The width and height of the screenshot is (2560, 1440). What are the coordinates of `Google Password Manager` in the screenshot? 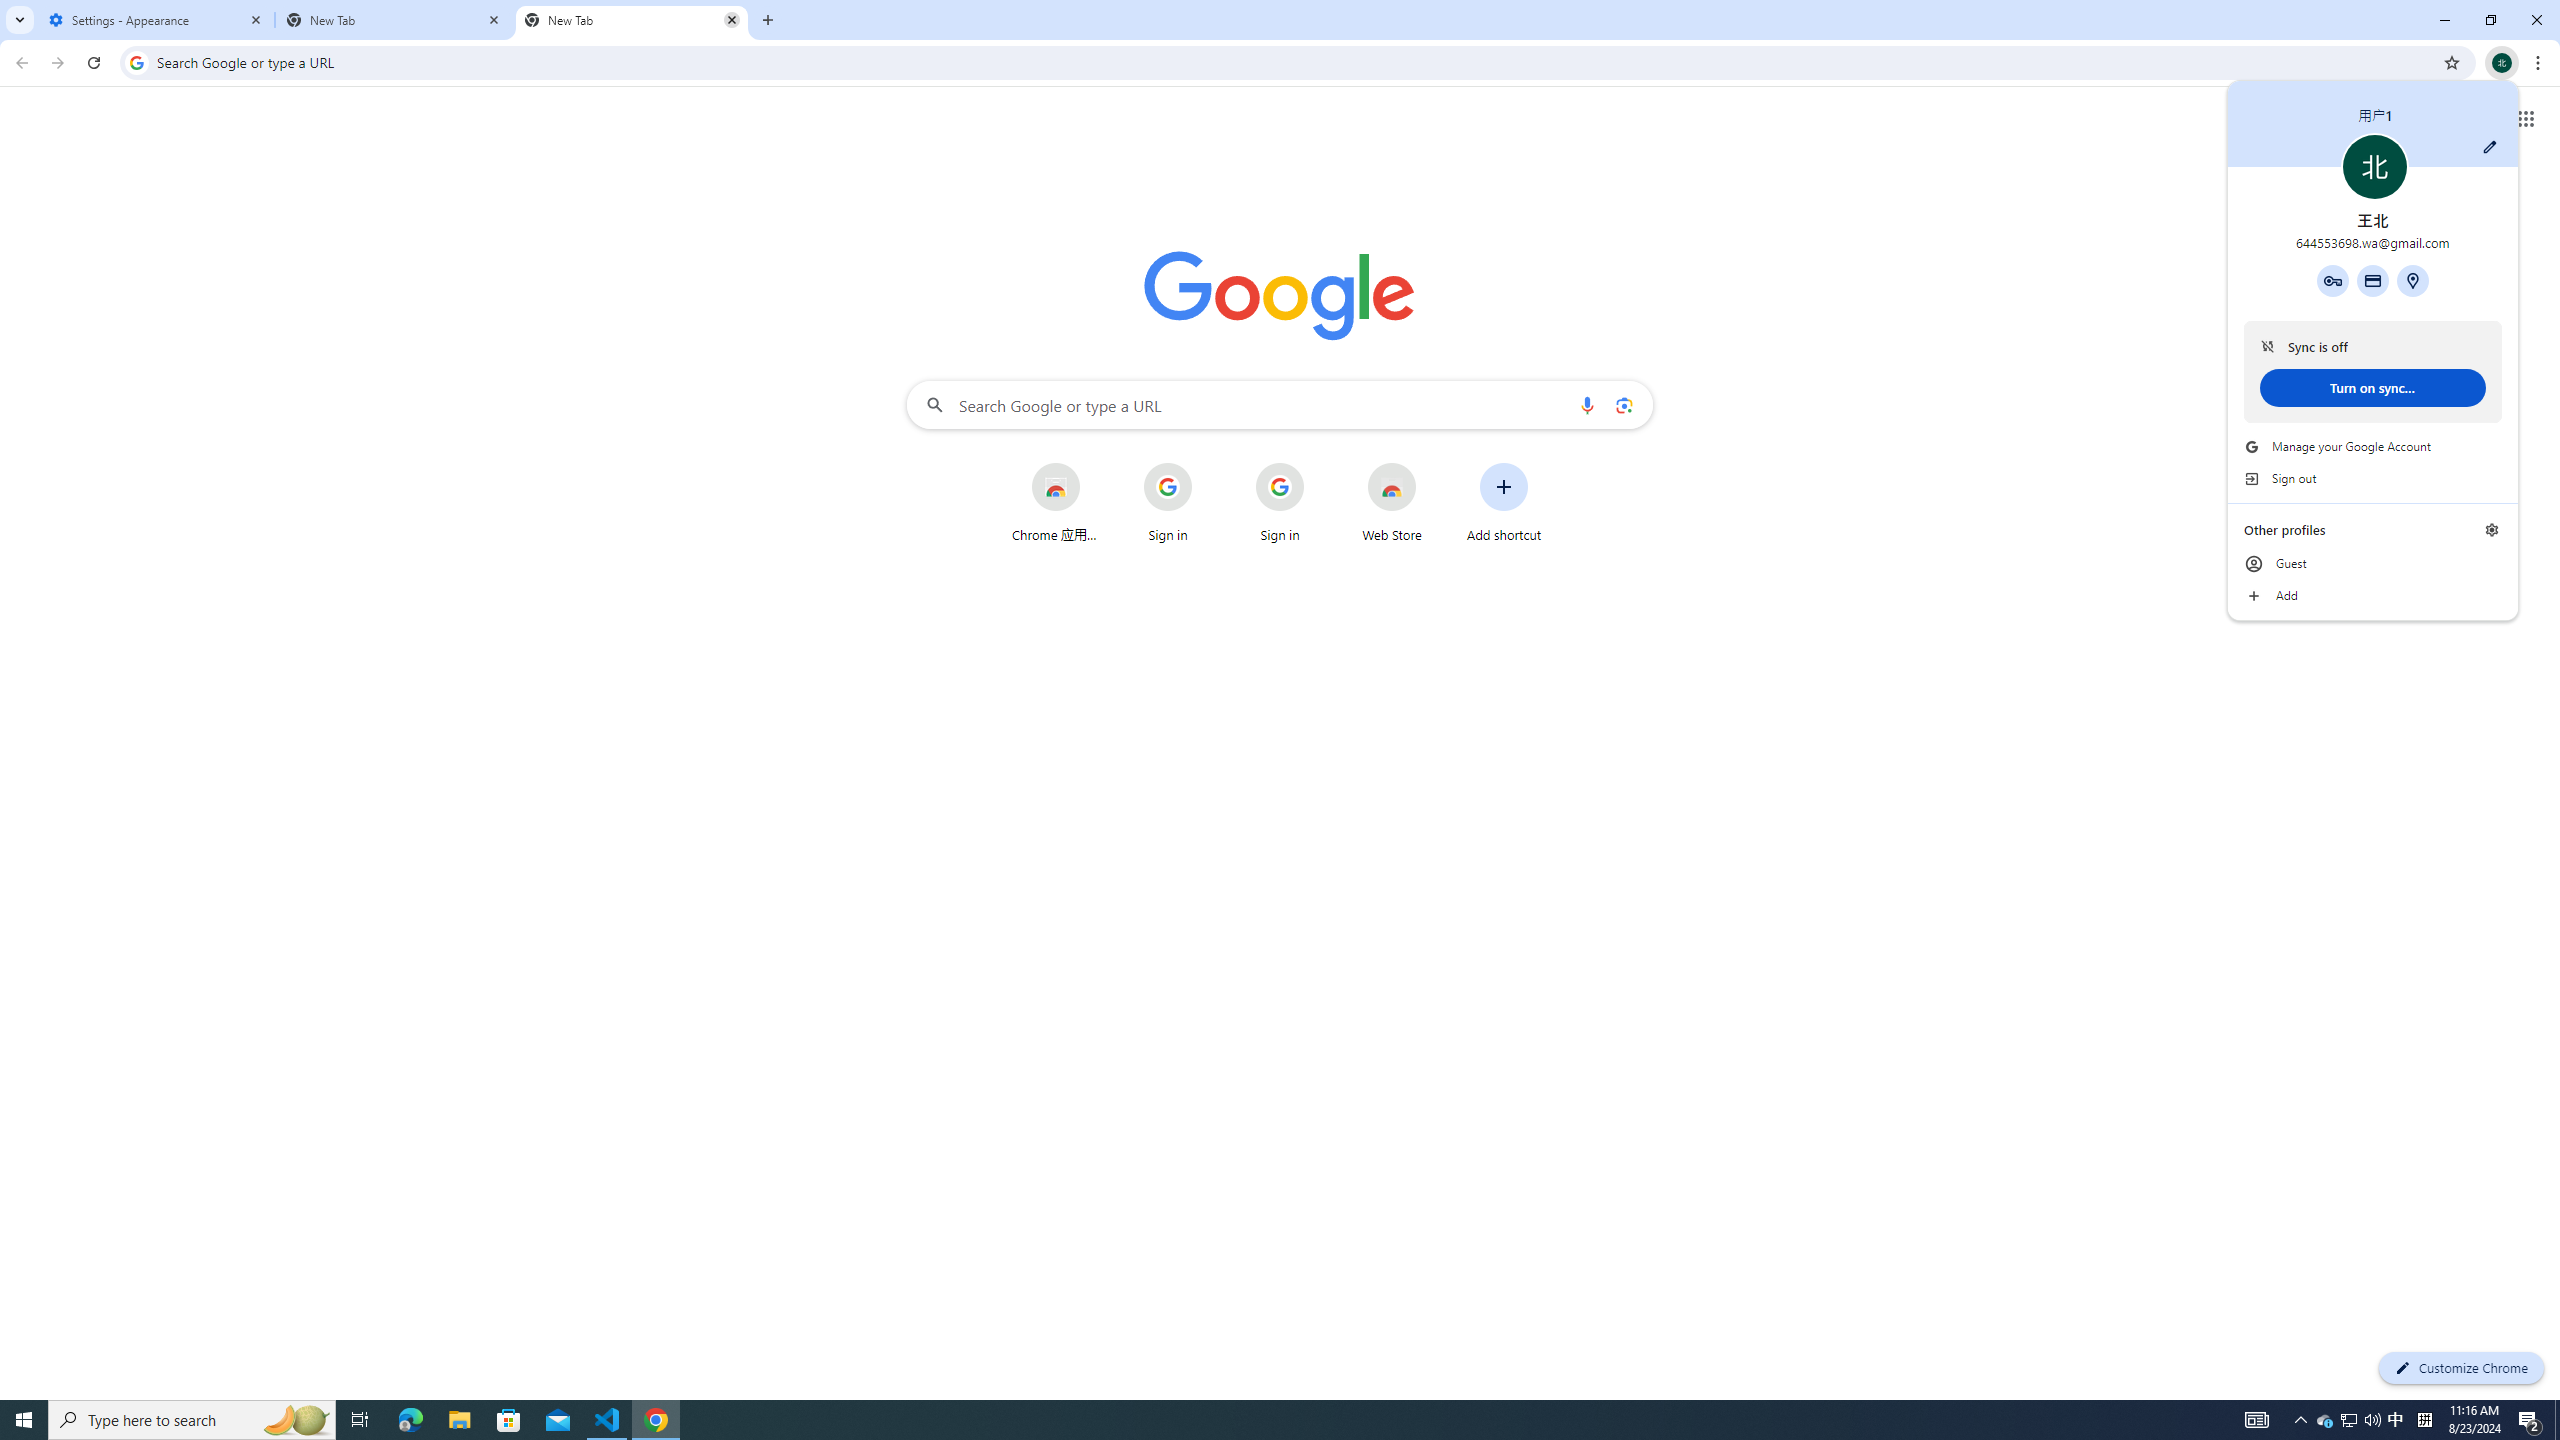 It's located at (2333, 280).